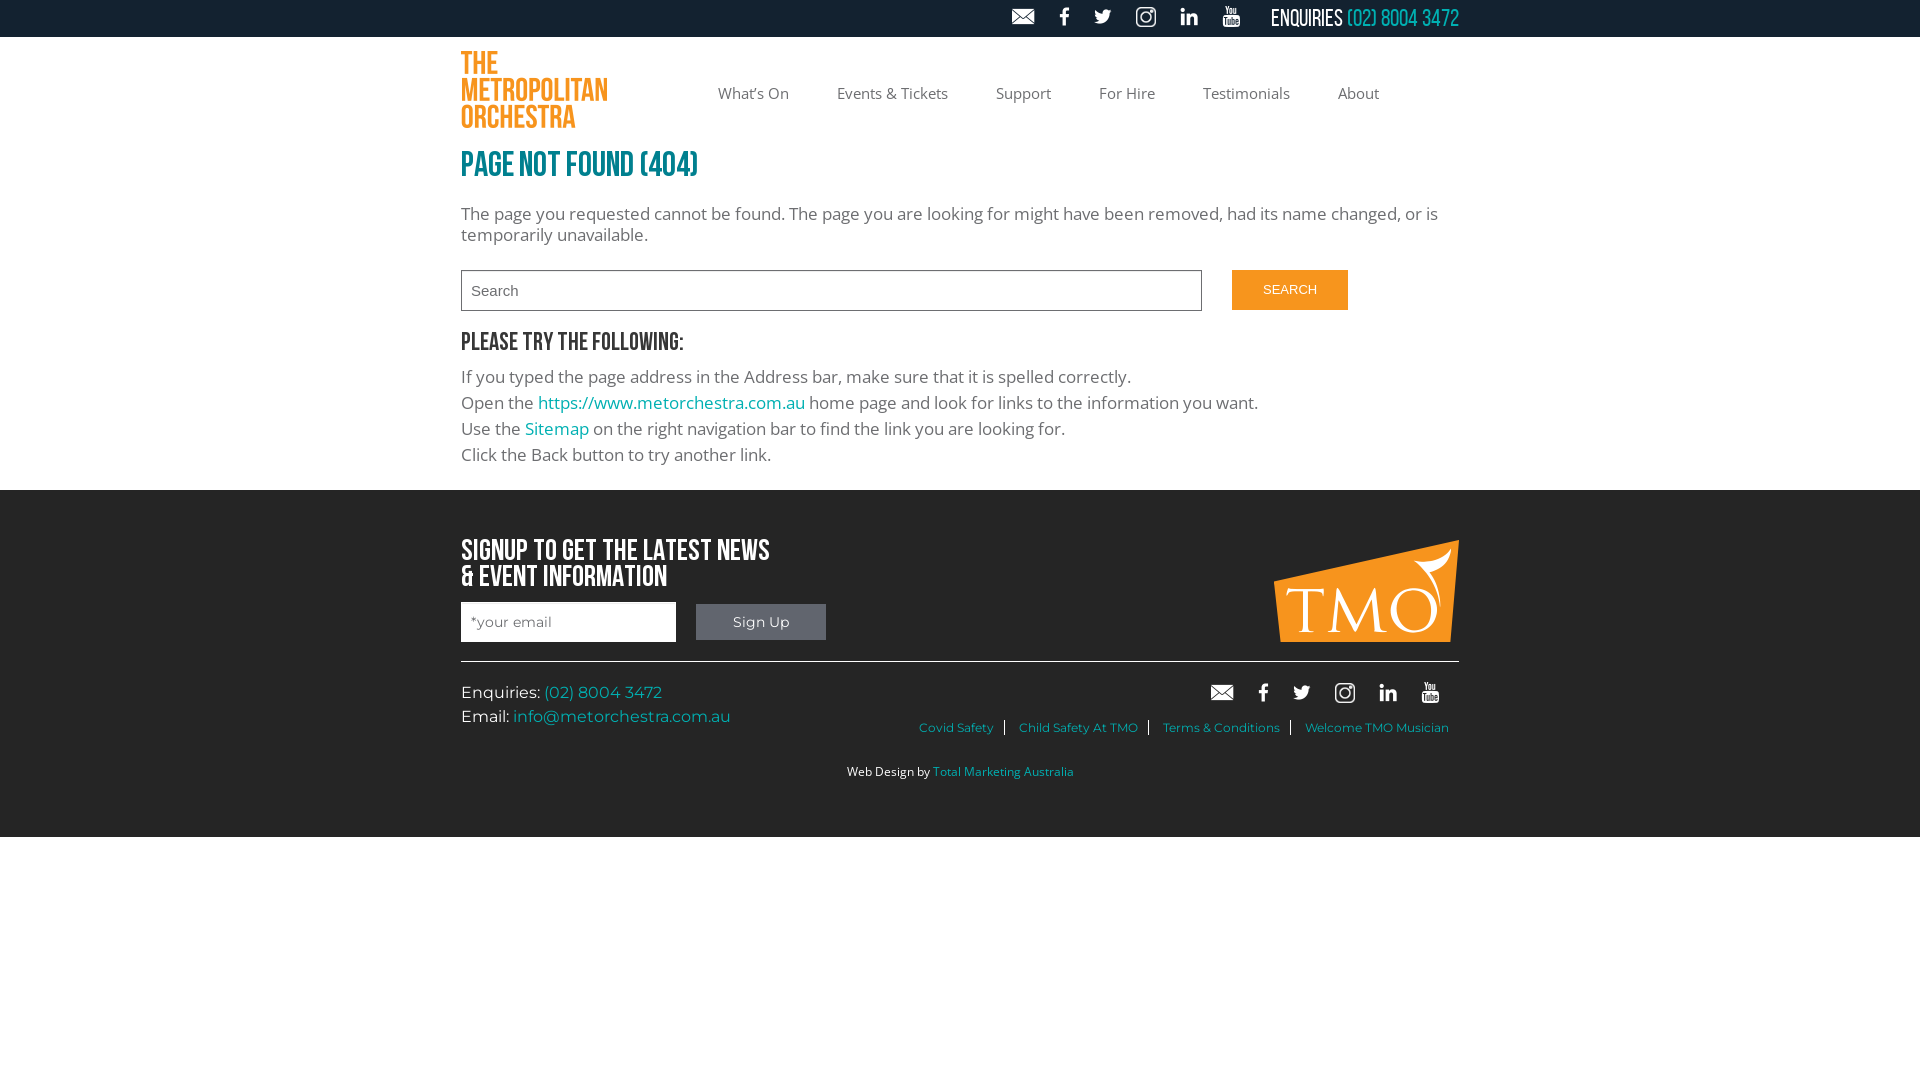 The image size is (1920, 1080). What do you see at coordinates (534, 88) in the screenshot?
I see `logo-text` at bounding box center [534, 88].